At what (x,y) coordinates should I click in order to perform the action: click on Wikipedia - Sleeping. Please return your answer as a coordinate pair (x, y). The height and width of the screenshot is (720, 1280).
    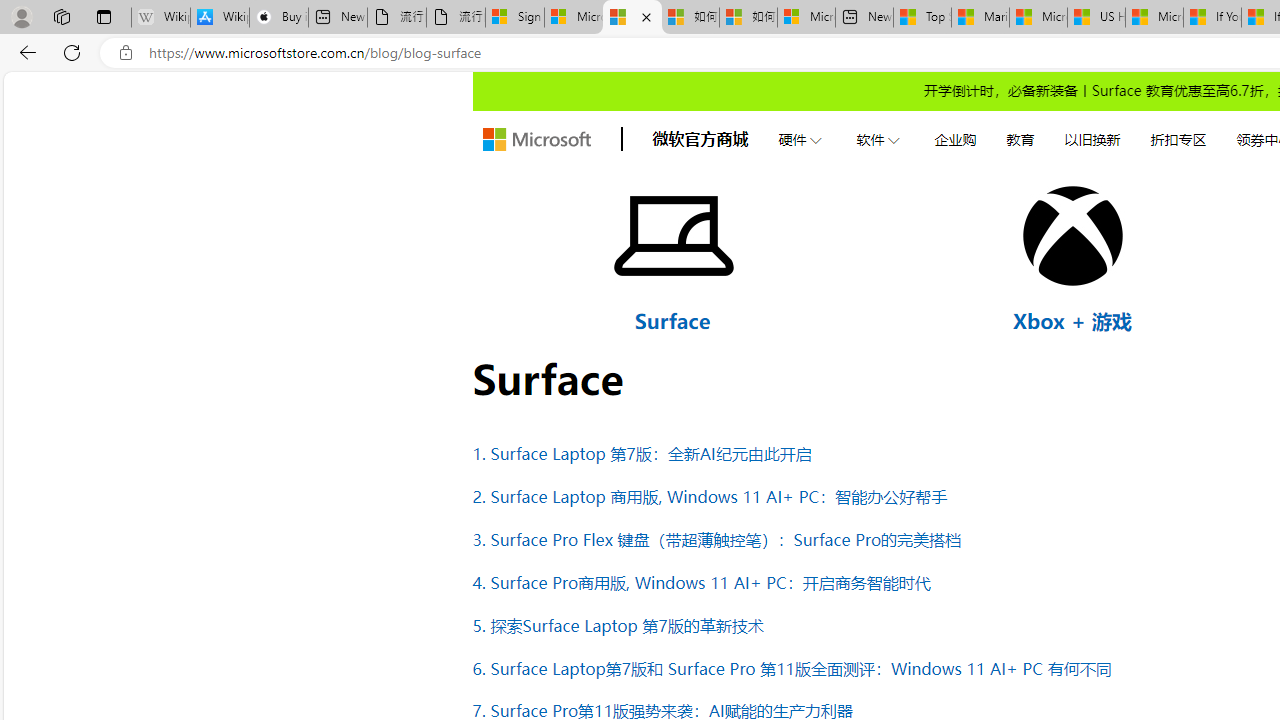
    Looking at the image, I should click on (160, 18).